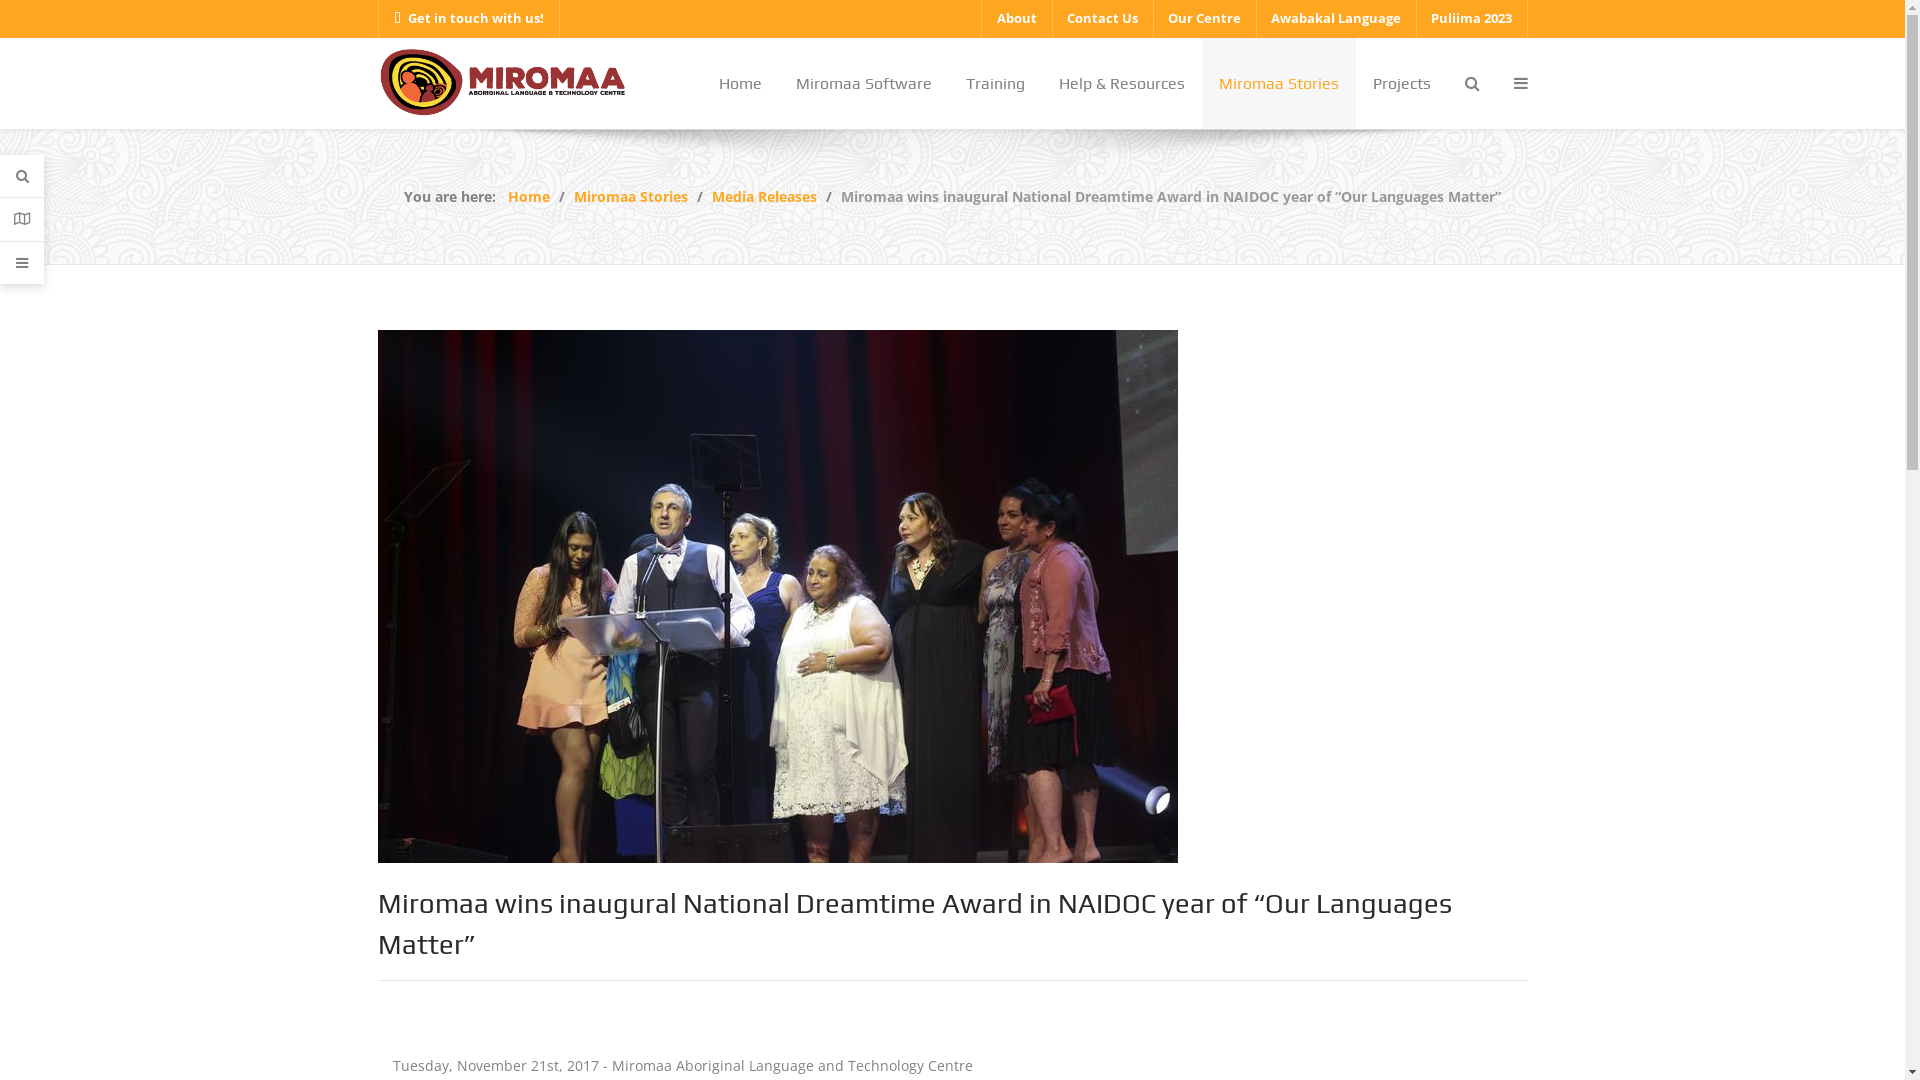  I want to click on Miromaa Software, so click(863, 84).